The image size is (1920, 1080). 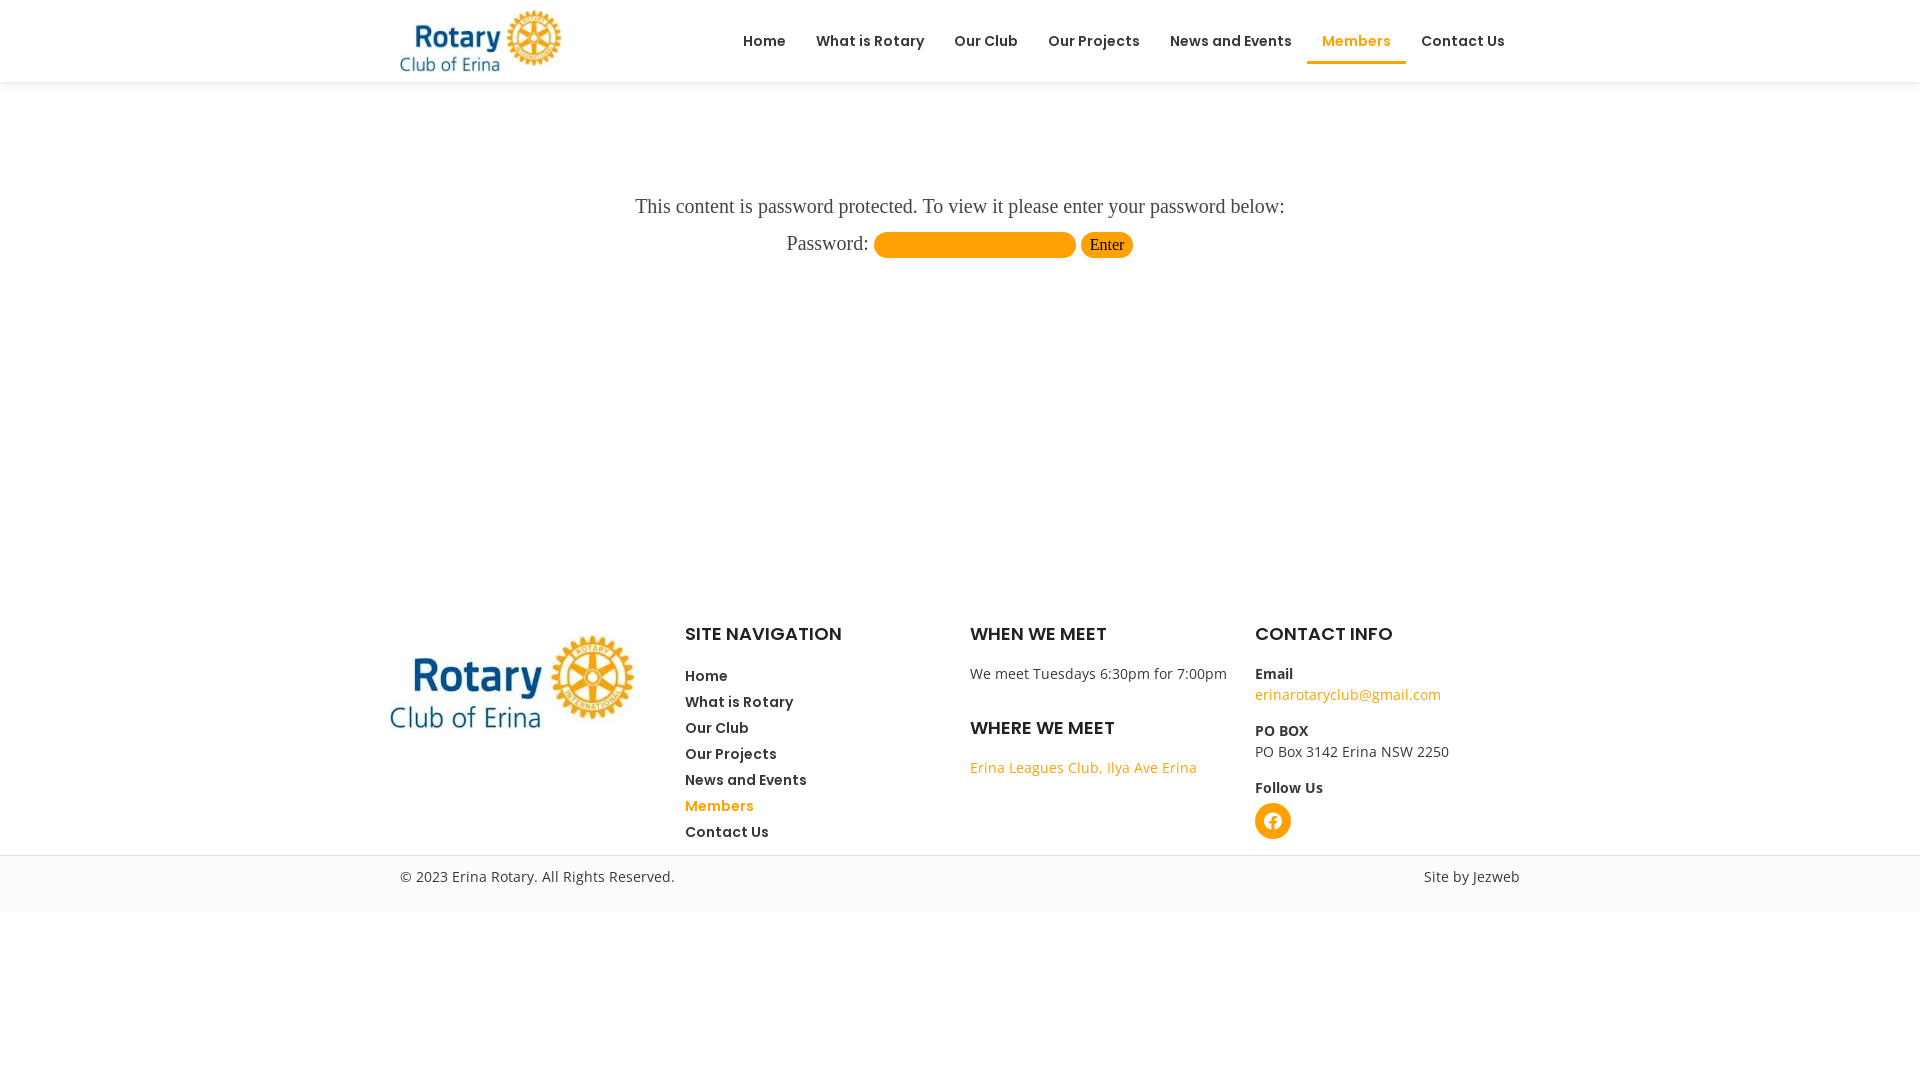 What do you see at coordinates (818, 780) in the screenshot?
I see `News and Events` at bounding box center [818, 780].